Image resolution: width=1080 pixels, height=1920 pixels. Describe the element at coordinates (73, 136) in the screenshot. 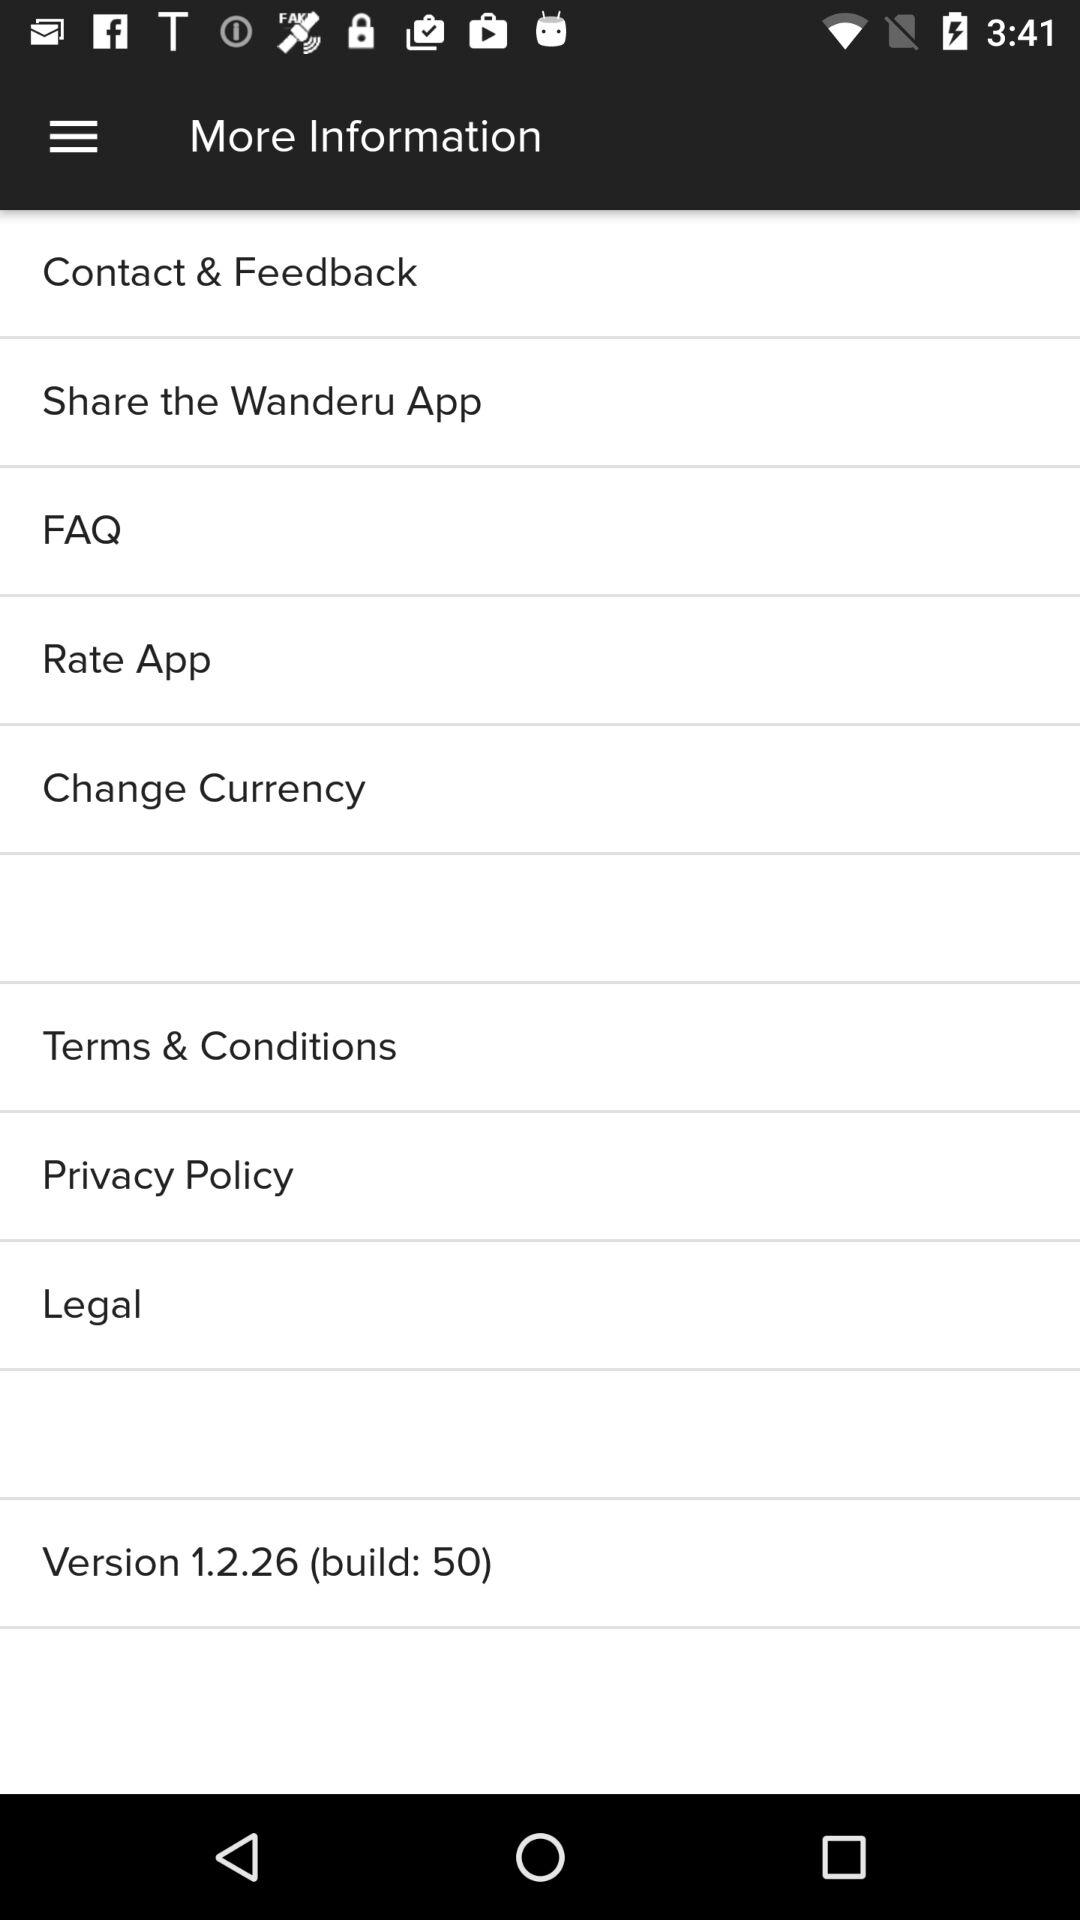

I see `launch item at the top left corner` at that location.